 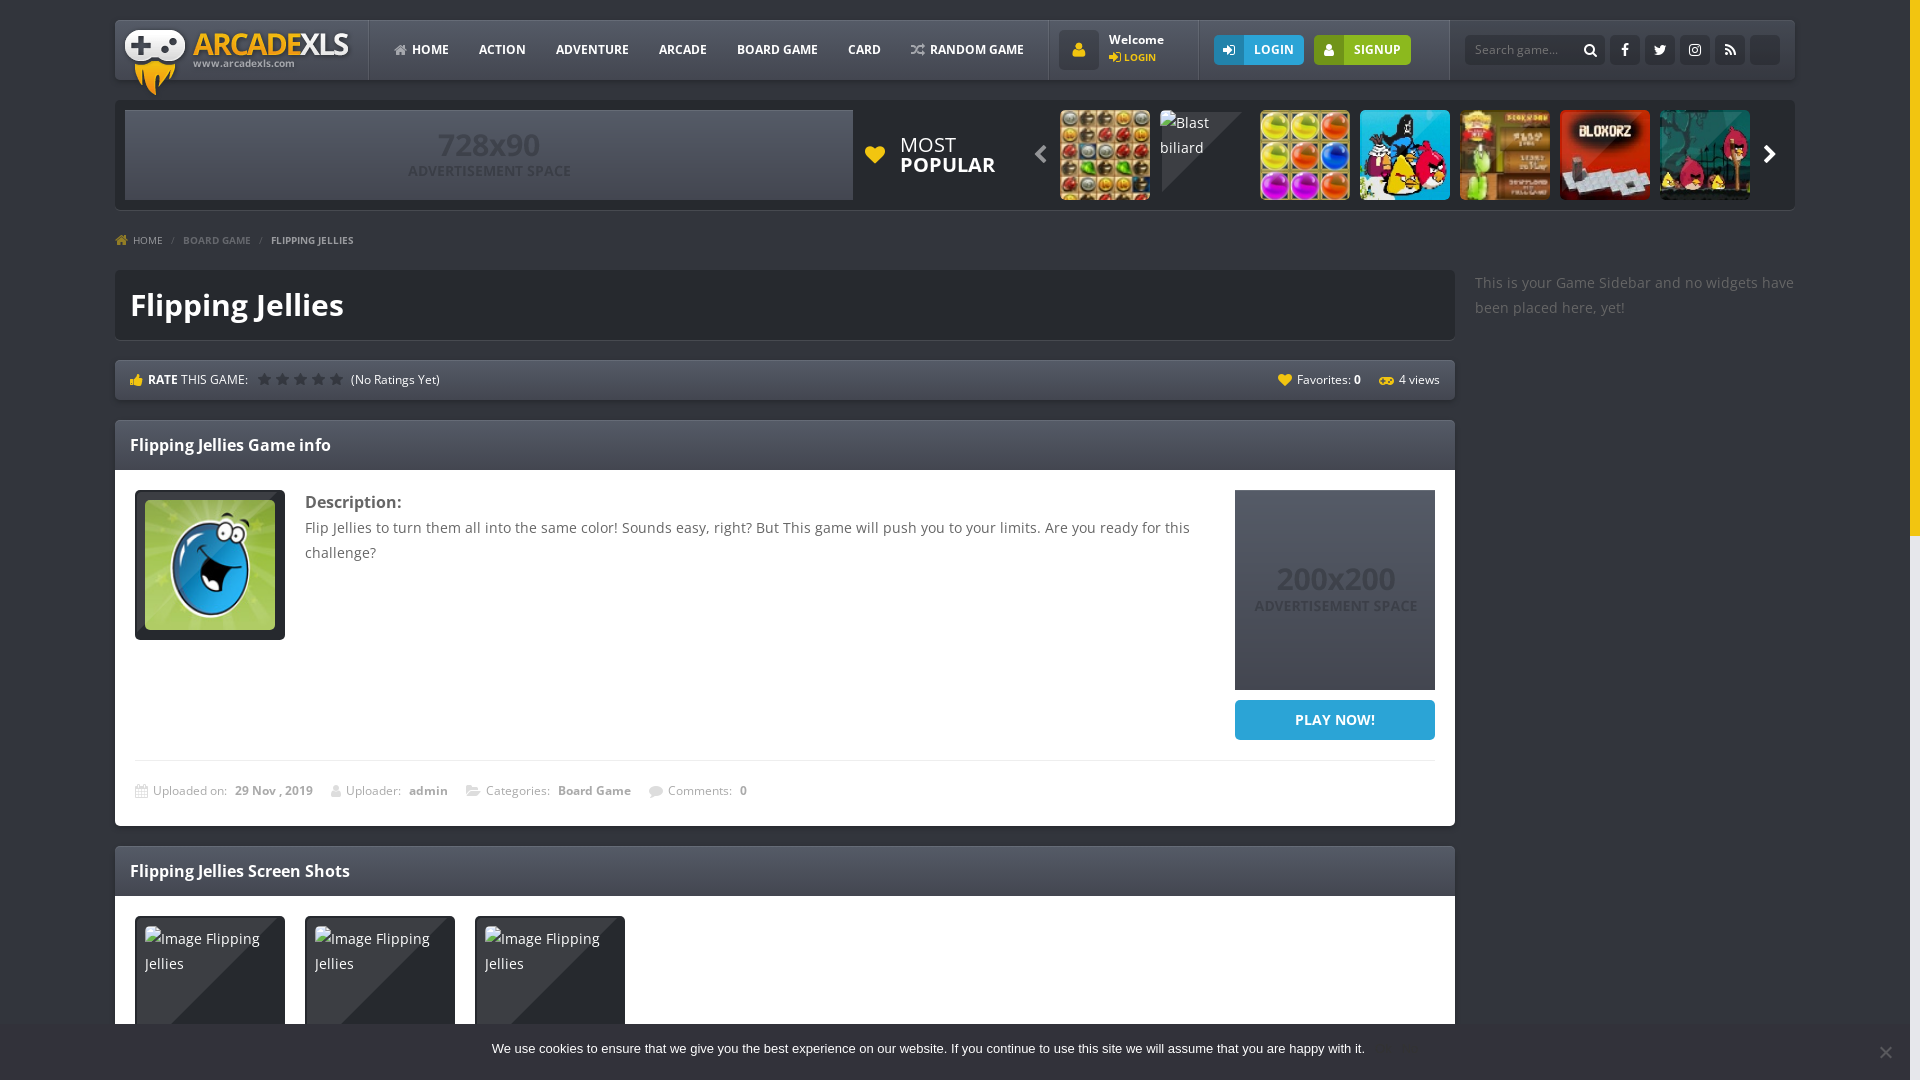 I want to click on 2 Stars, so click(x=285, y=378).